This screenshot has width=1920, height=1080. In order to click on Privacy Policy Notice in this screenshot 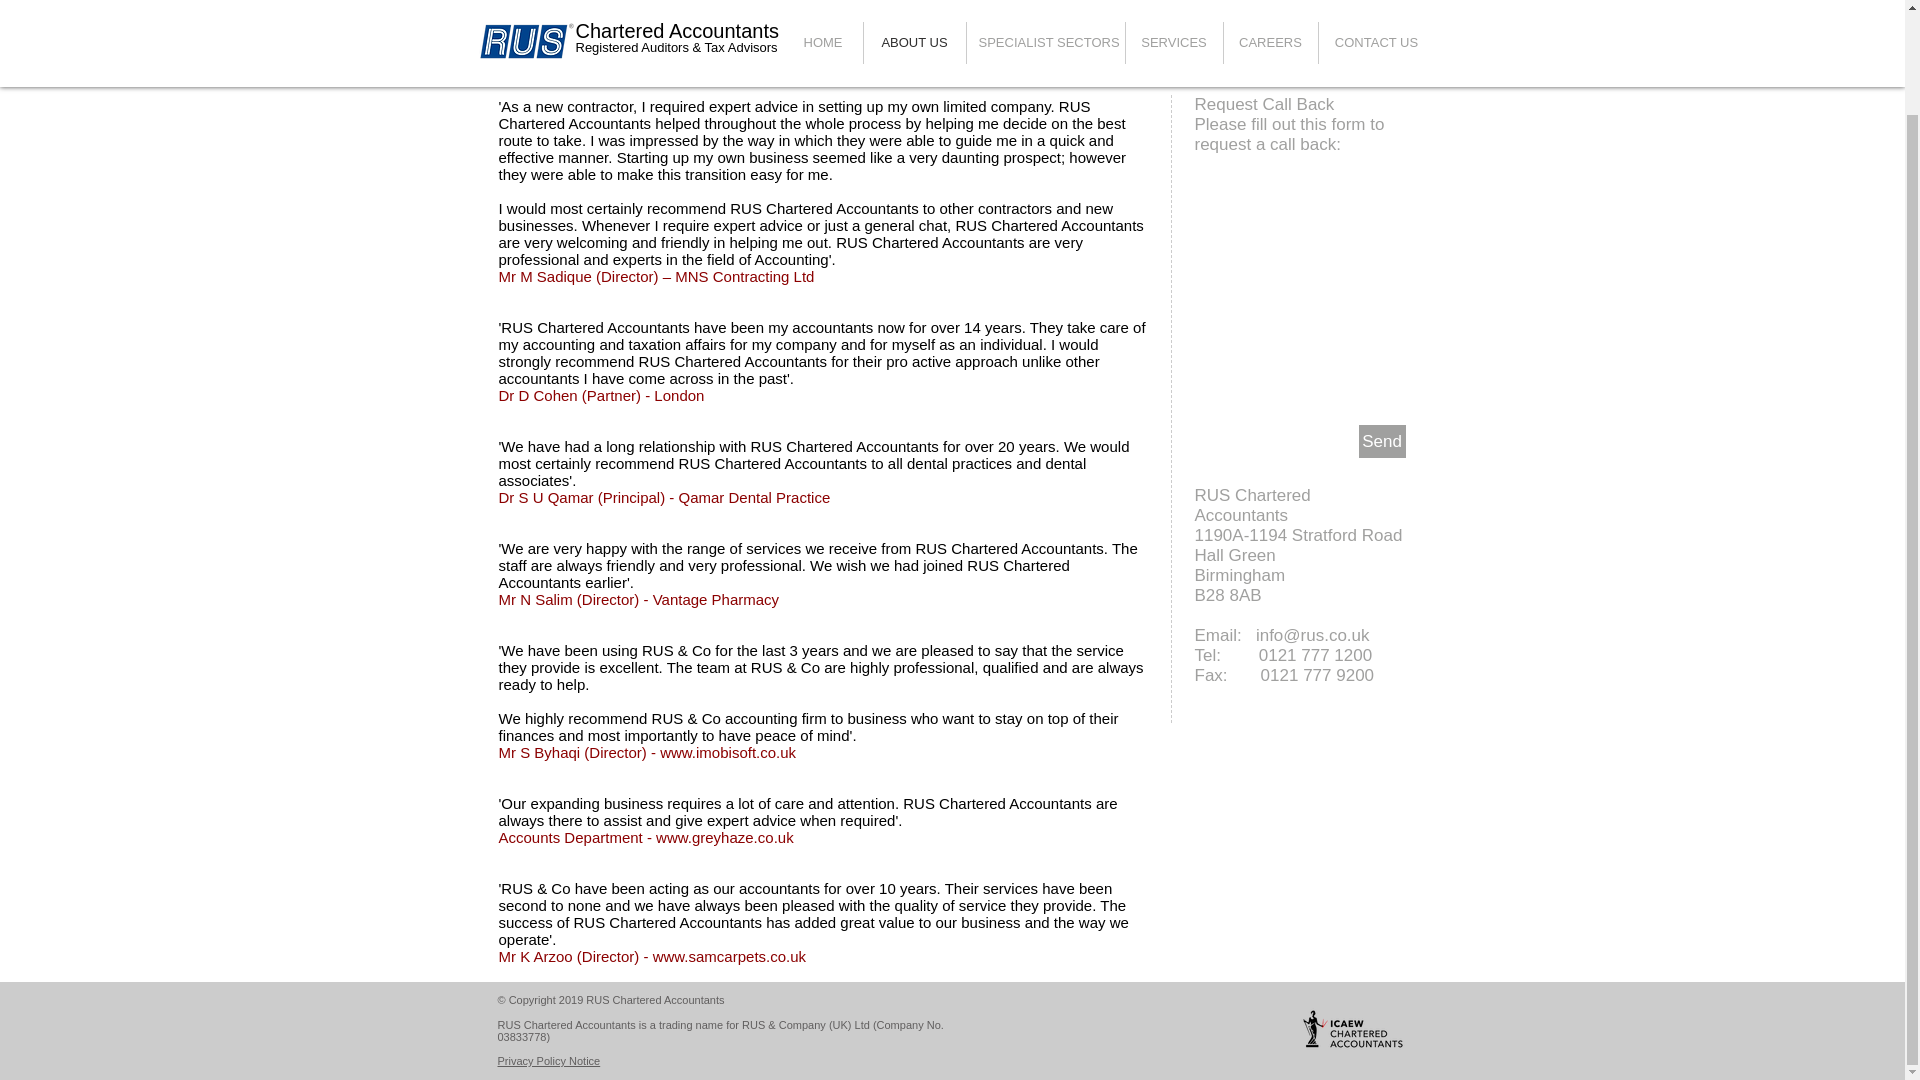, I will do `click(548, 1061)`.